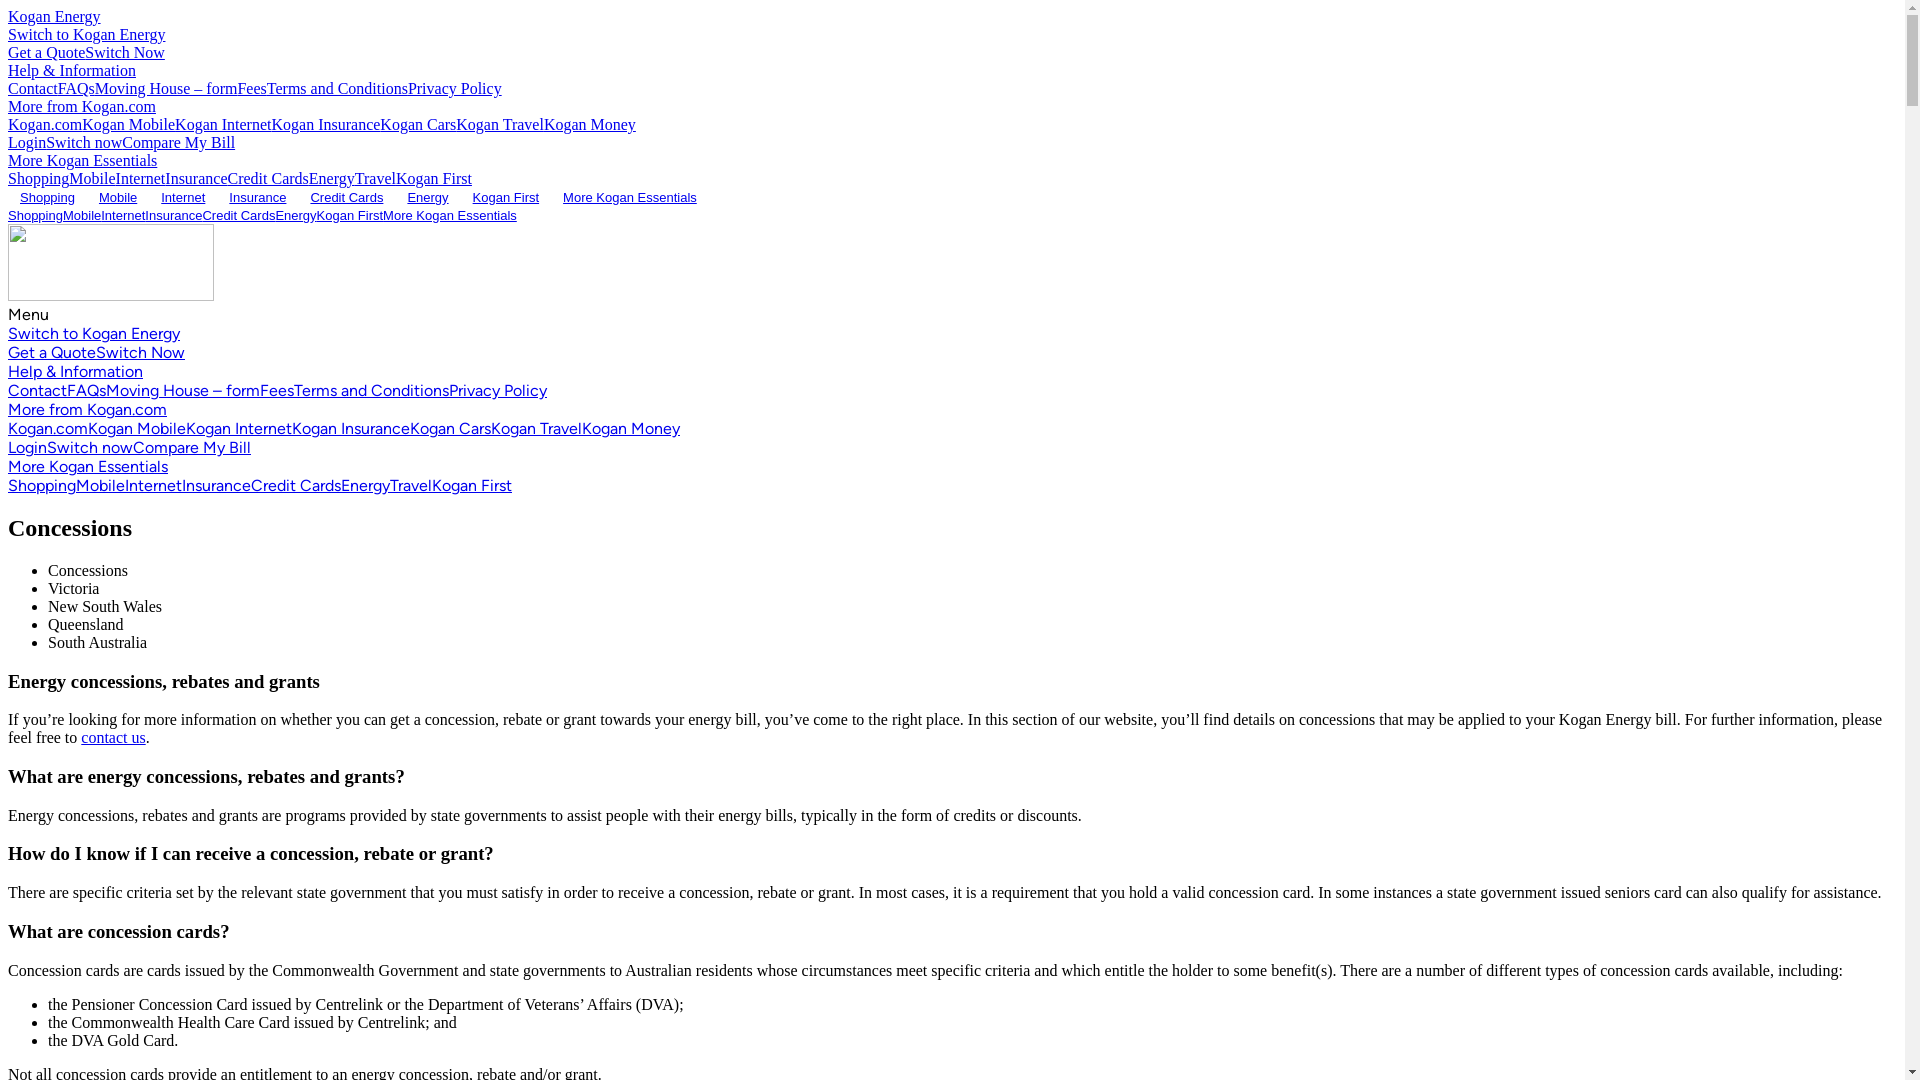 The width and height of the screenshot is (1920, 1080). I want to click on Switch to Kogan Energy, so click(86, 34).